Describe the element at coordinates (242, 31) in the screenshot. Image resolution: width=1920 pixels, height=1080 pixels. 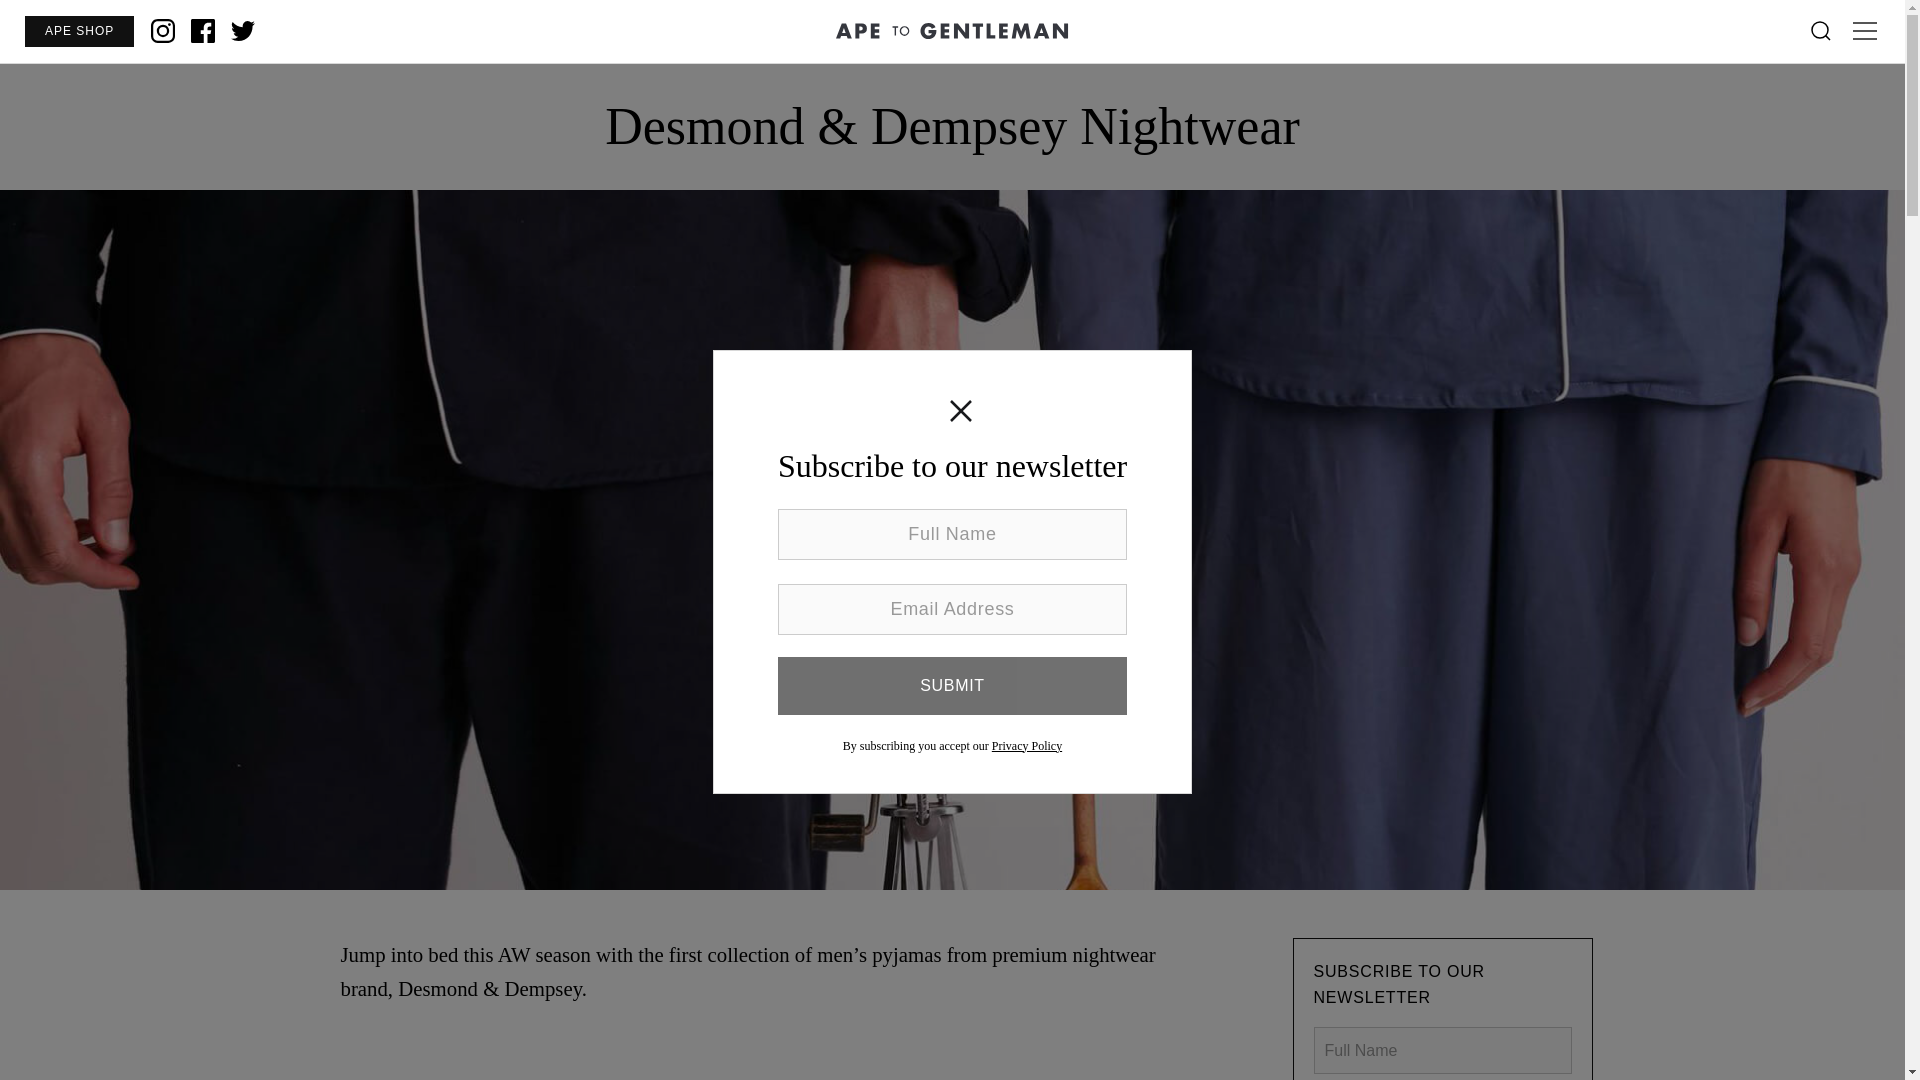
I see `Twitter` at that location.